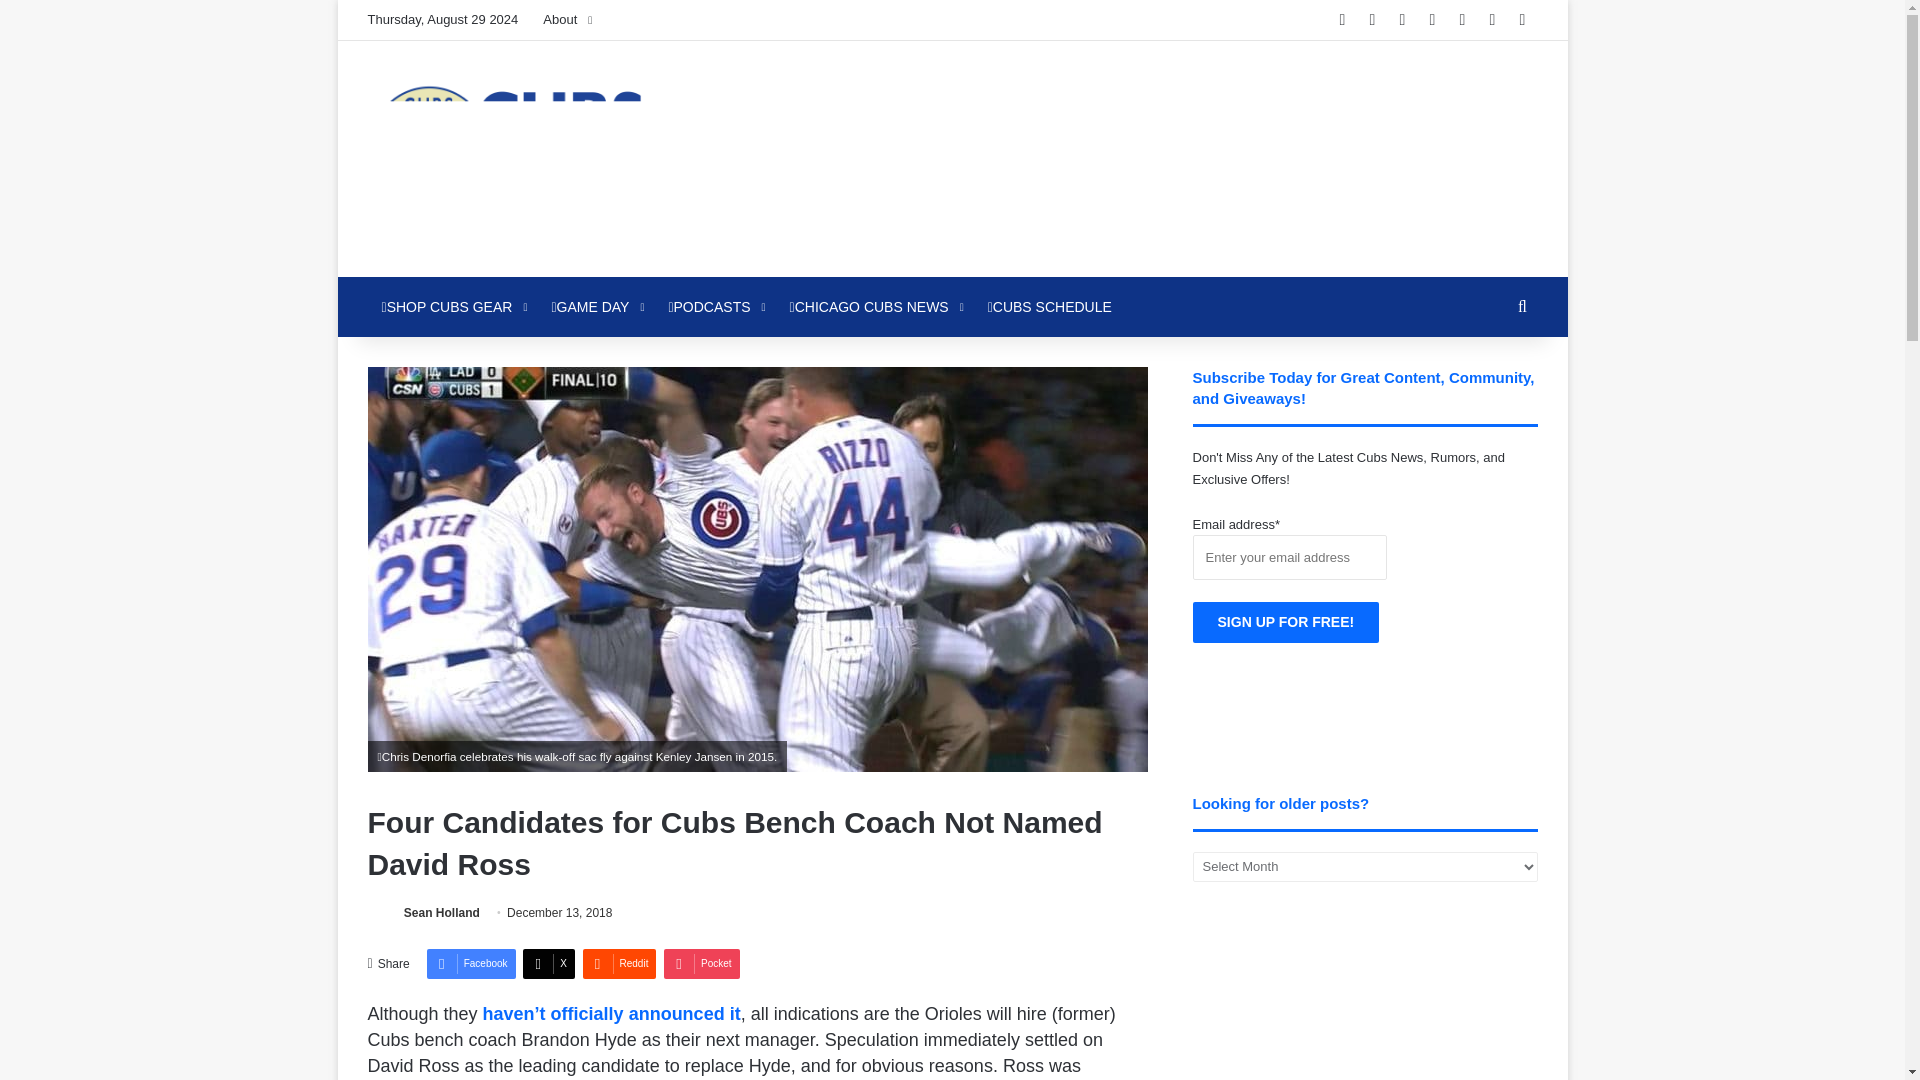 The height and width of the screenshot is (1080, 1920). Describe the element at coordinates (874, 306) in the screenshot. I see `CHICAGO CUBS NEWS` at that location.